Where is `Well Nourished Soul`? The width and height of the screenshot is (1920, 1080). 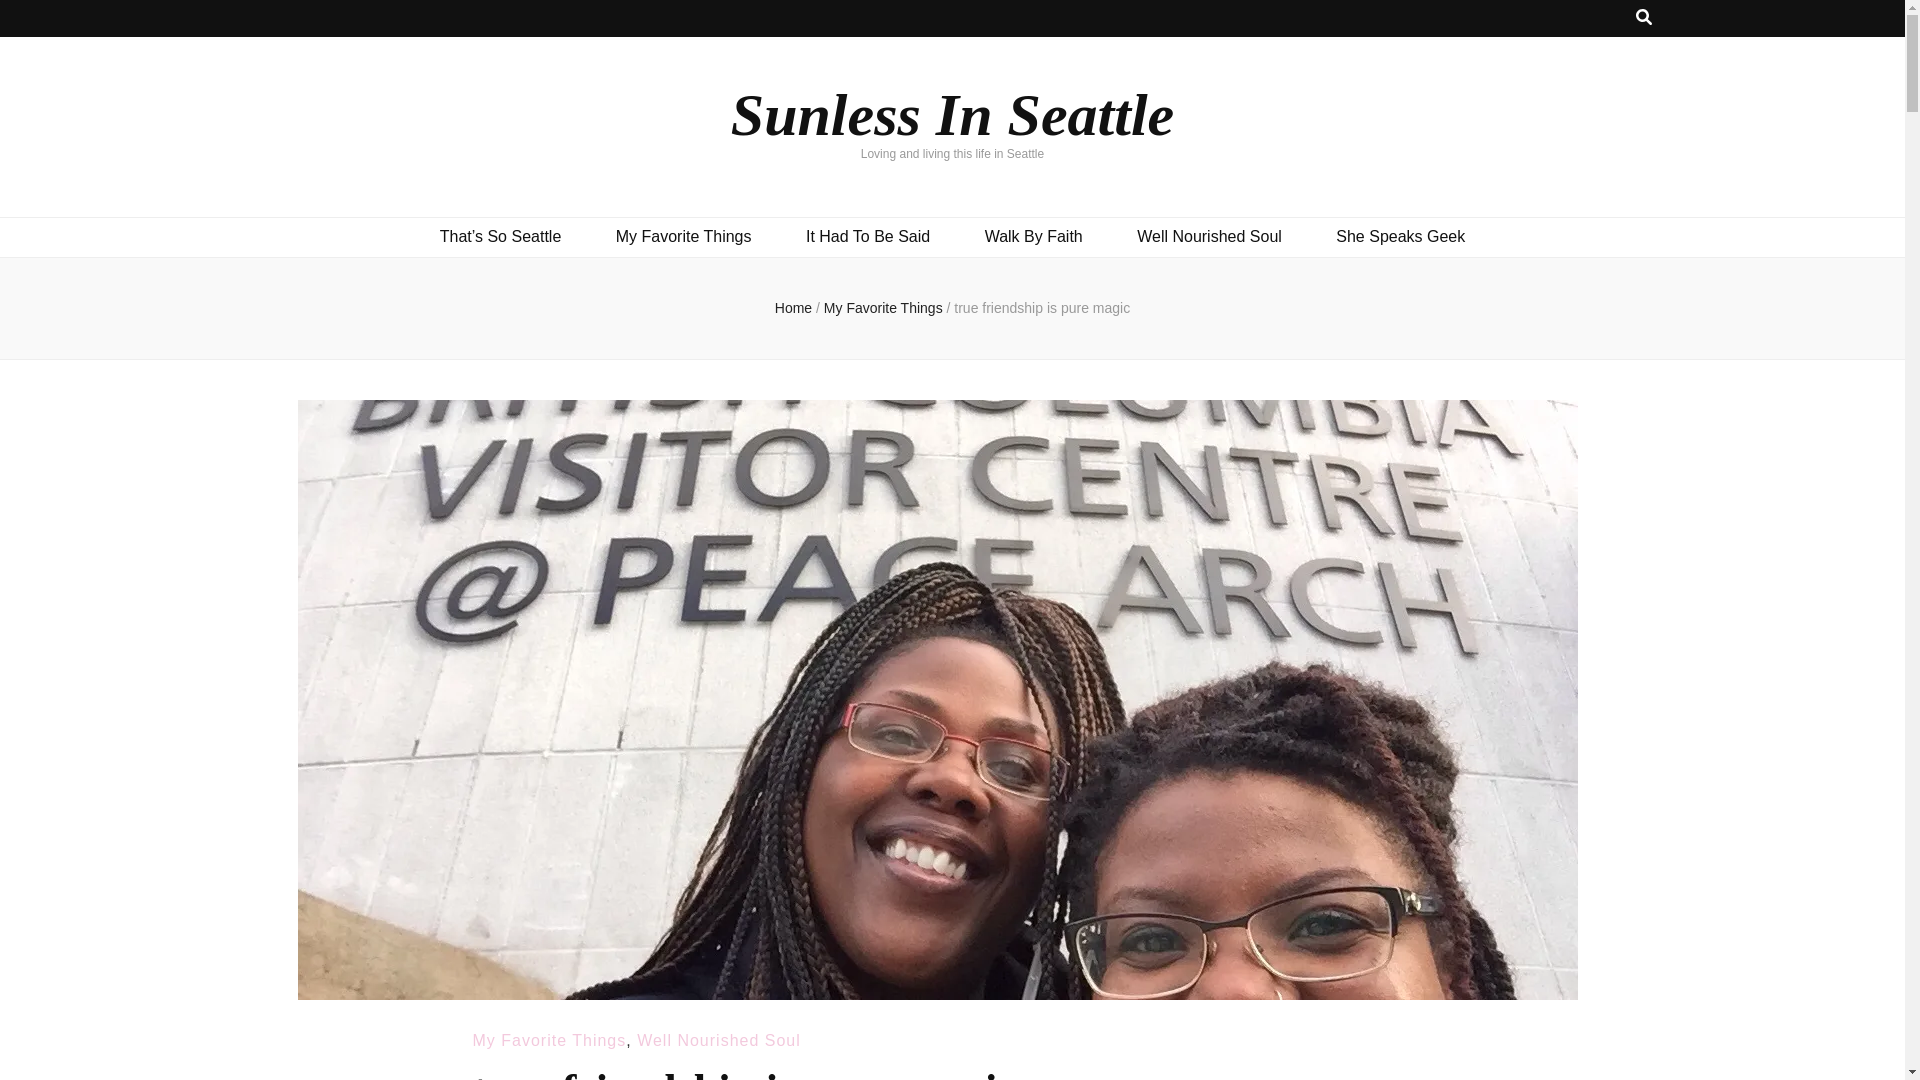 Well Nourished Soul is located at coordinates (1209, 236).